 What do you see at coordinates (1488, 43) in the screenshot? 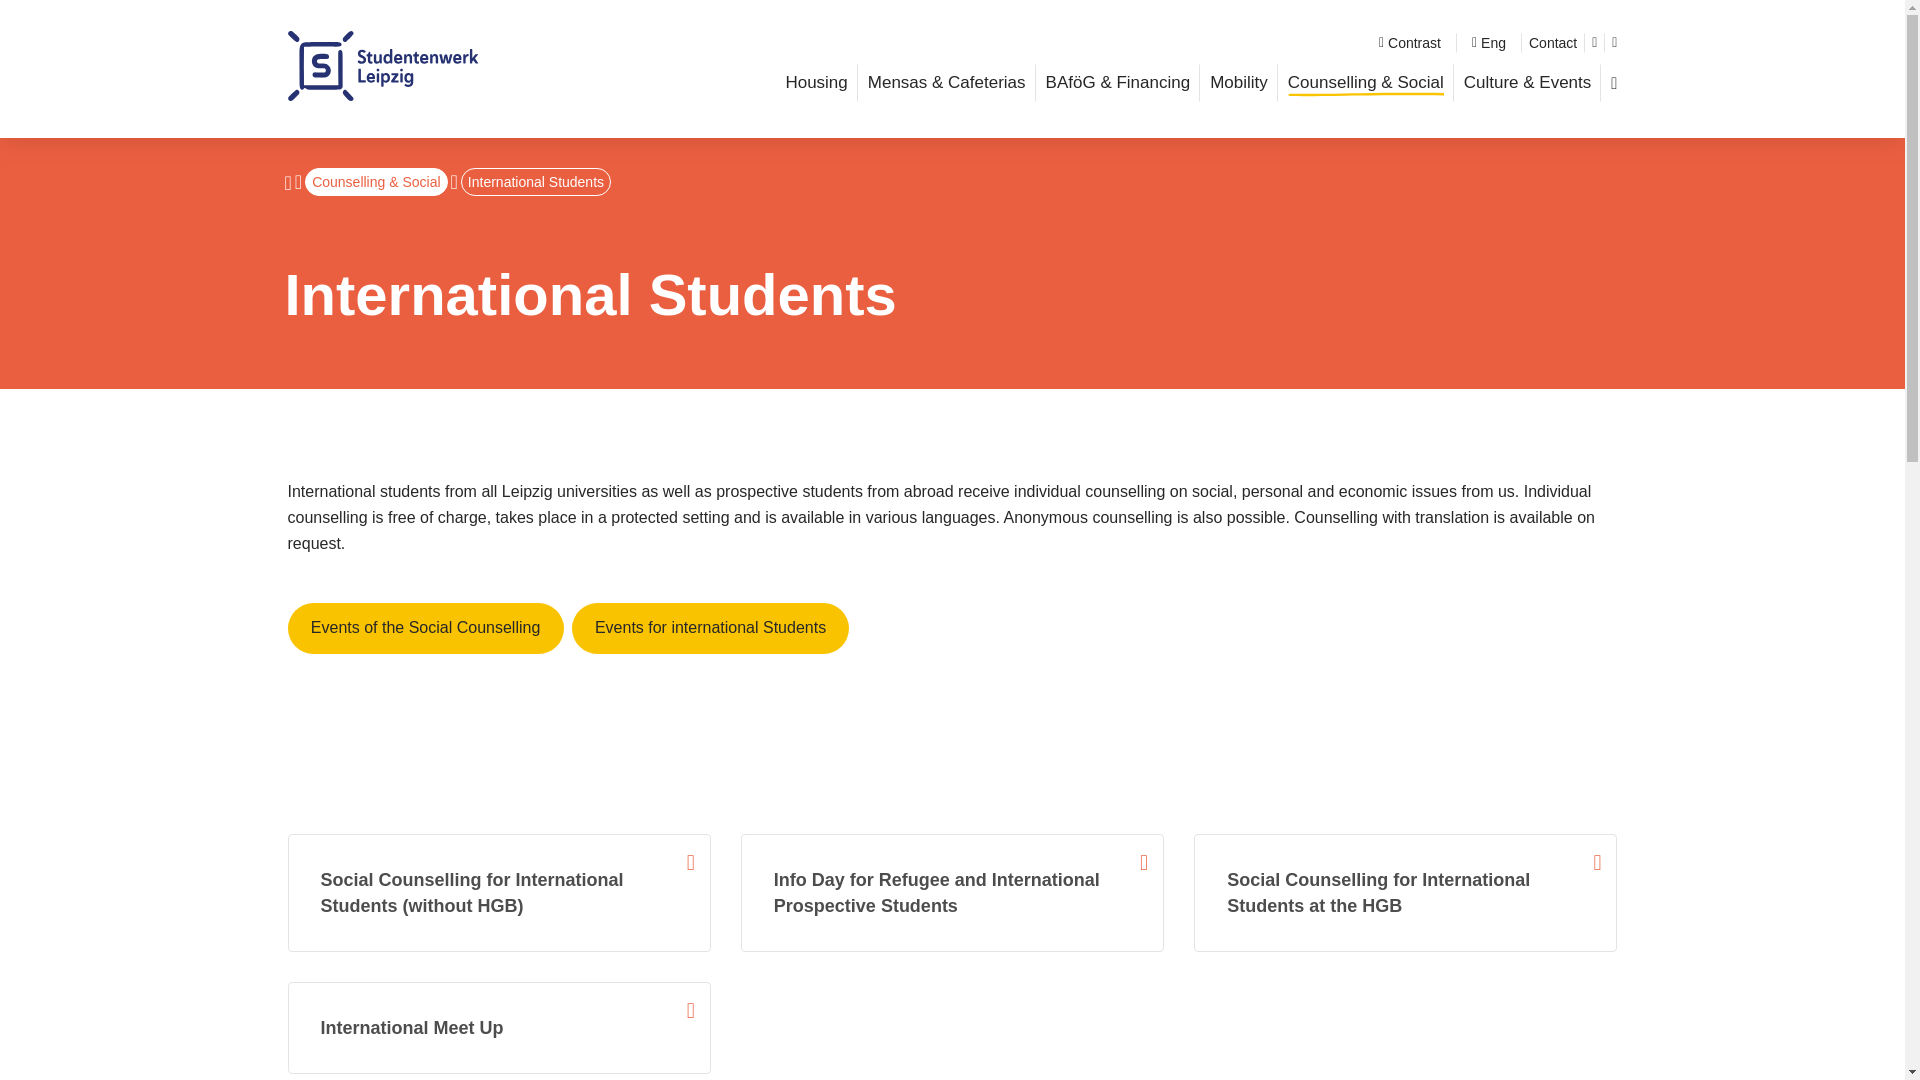
I see `Open language menu` at bounding box center [1488, 43].